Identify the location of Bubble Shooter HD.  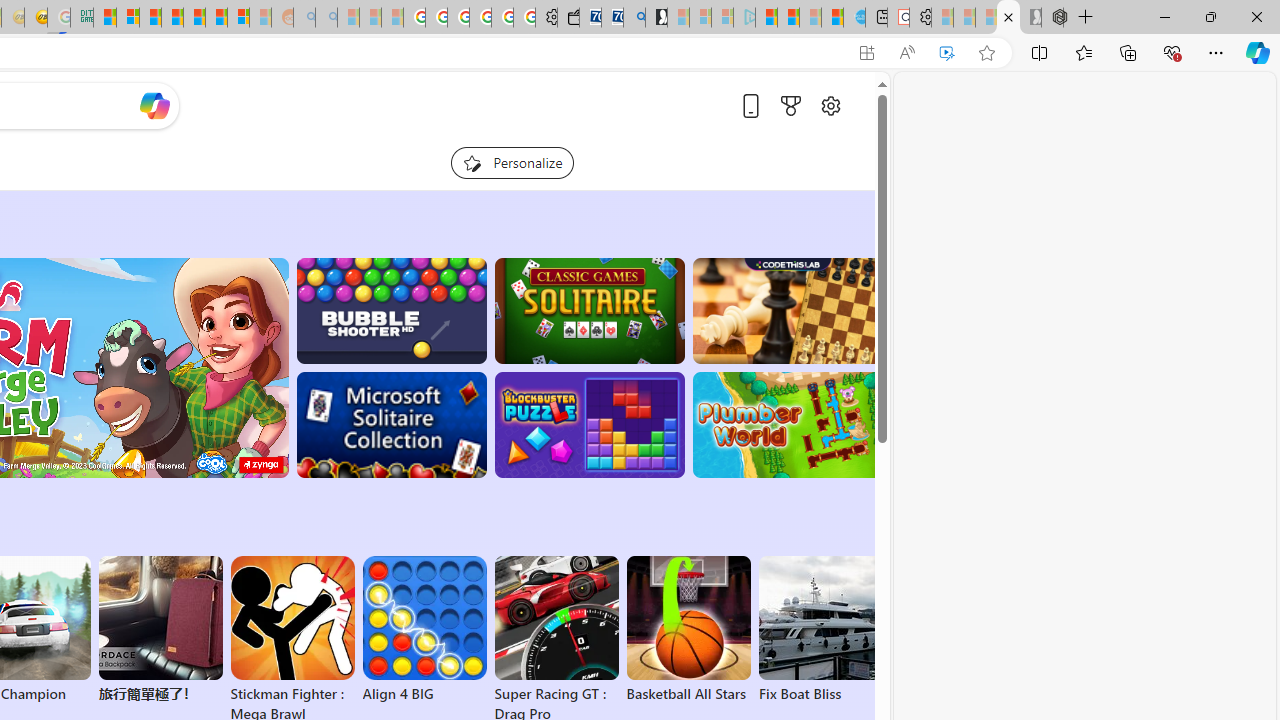
(390, 310).